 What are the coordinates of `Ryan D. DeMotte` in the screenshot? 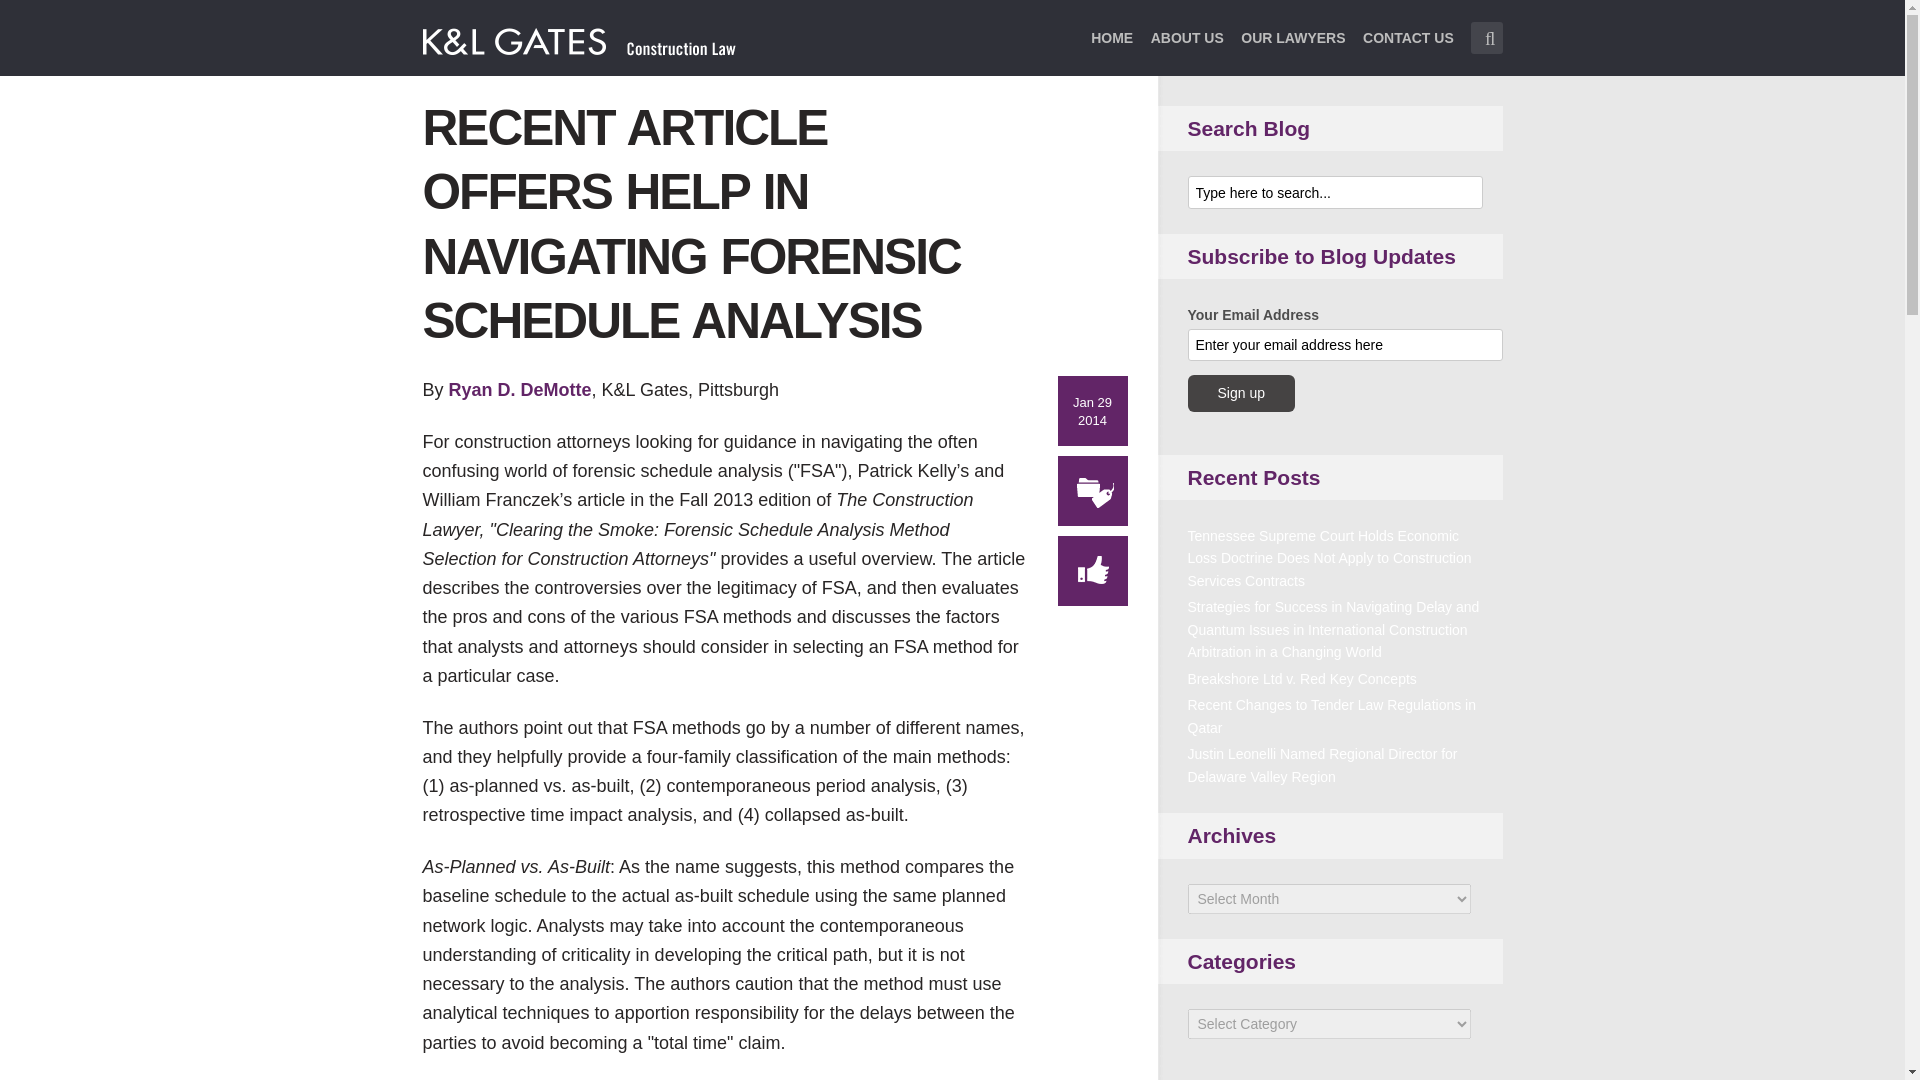 It's located at (520, 390).